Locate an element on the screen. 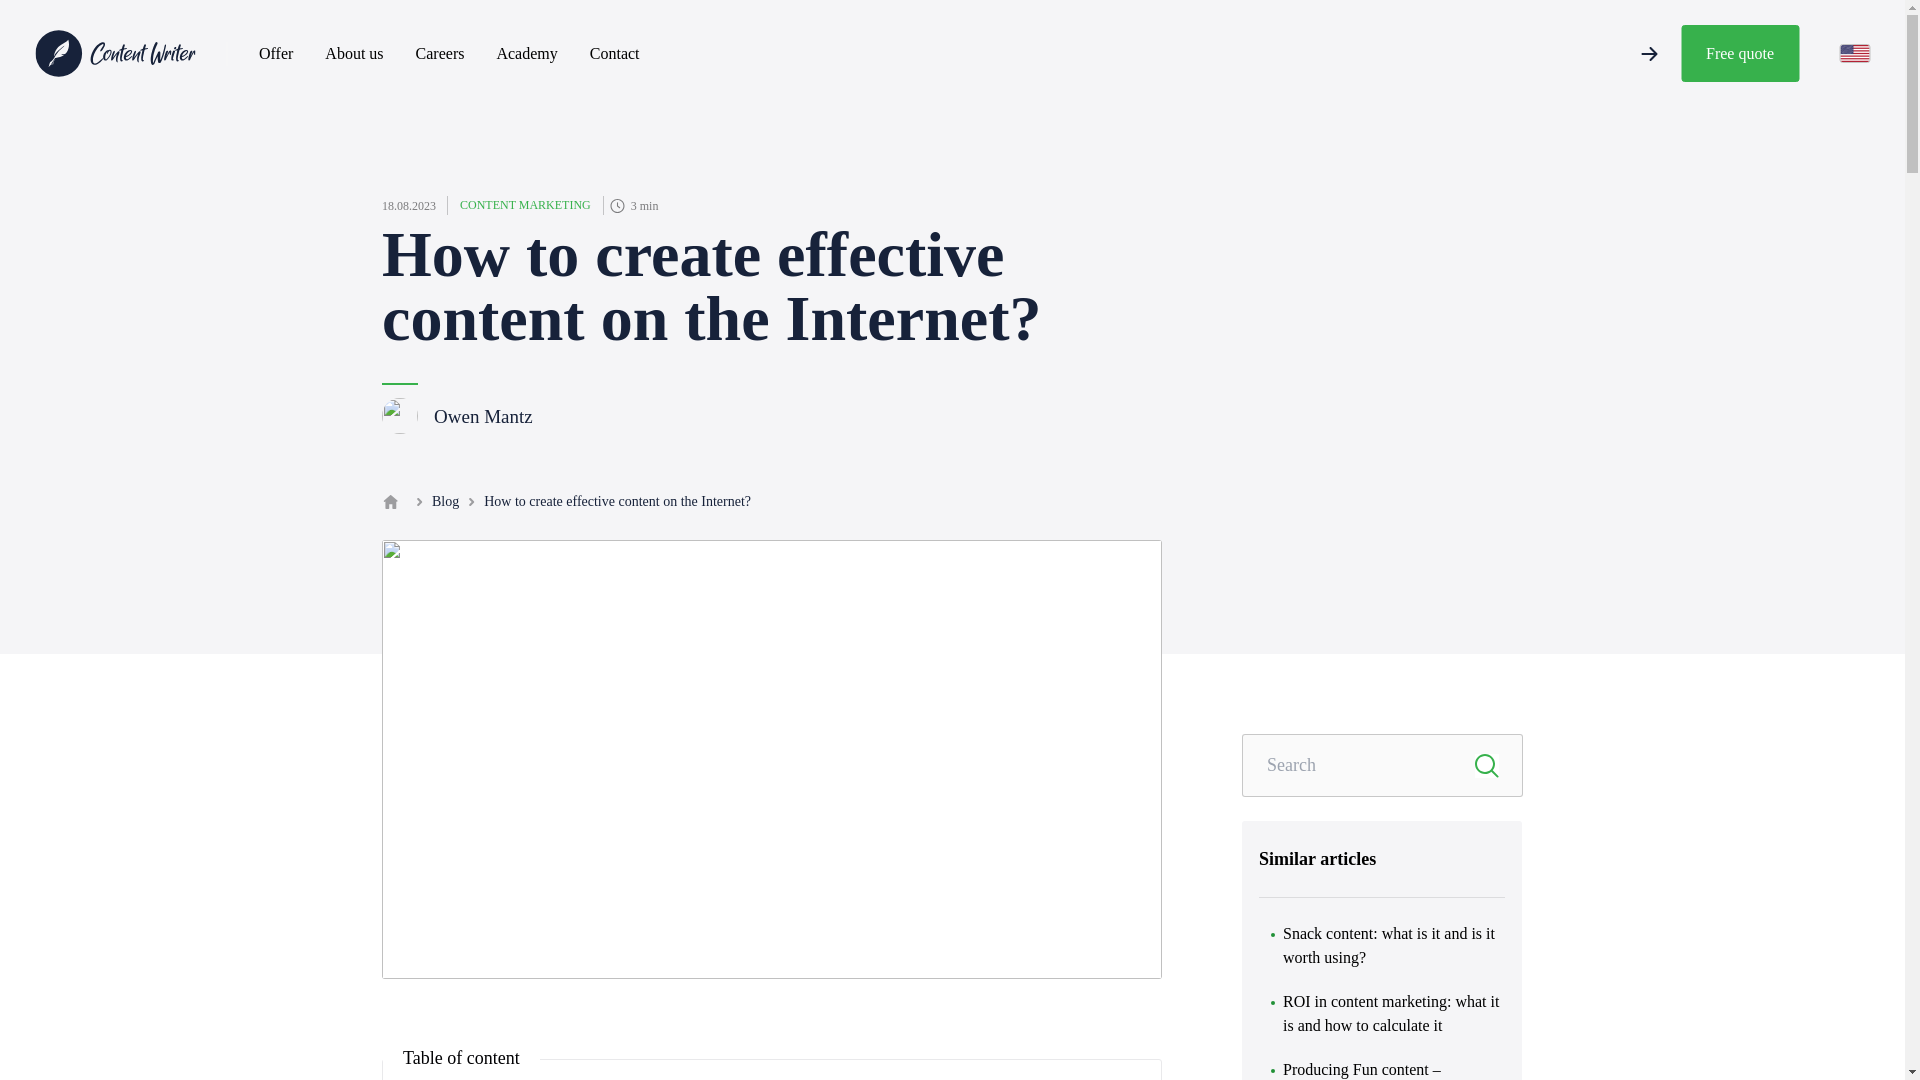 Image resolution: width=1920 pixels, height=1080 pixels. Free quote is located at coordinates (1740, 53).